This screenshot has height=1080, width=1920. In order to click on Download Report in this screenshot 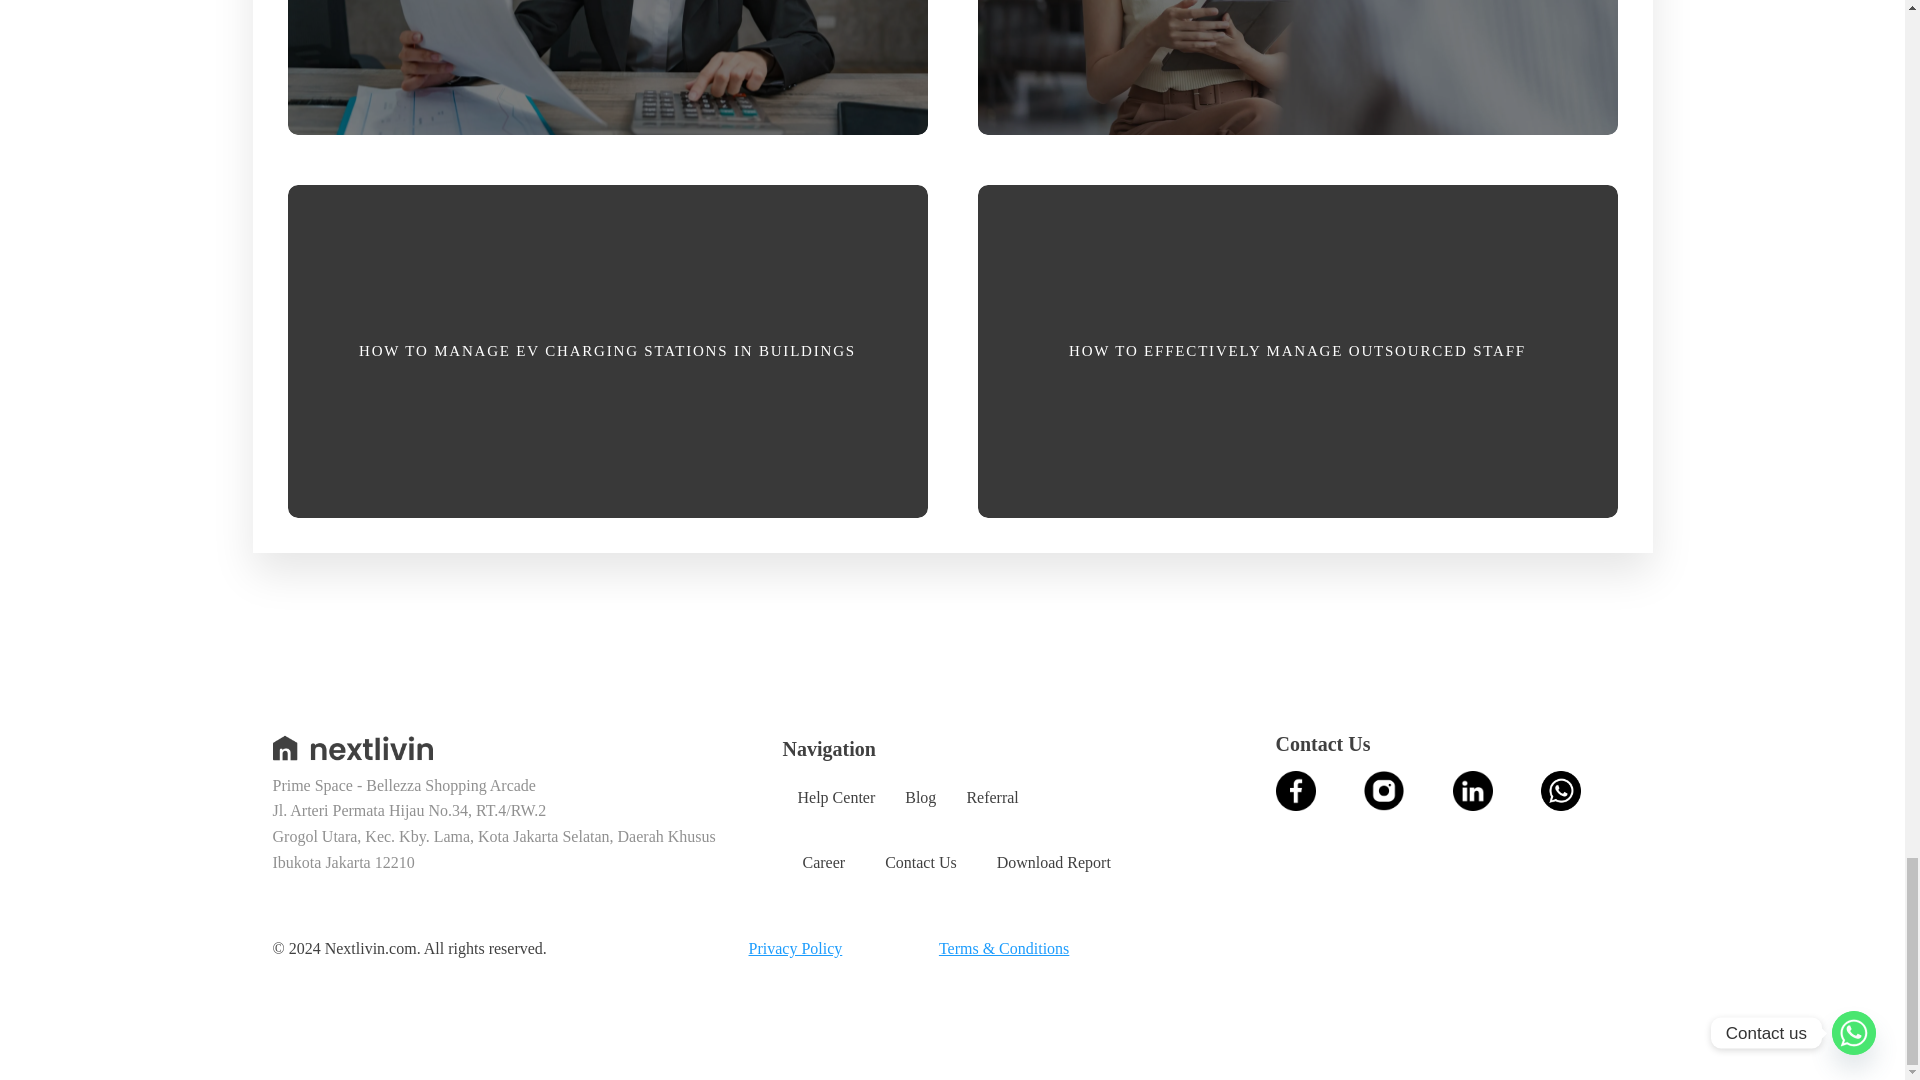, I will do `click(1054, 863)`.